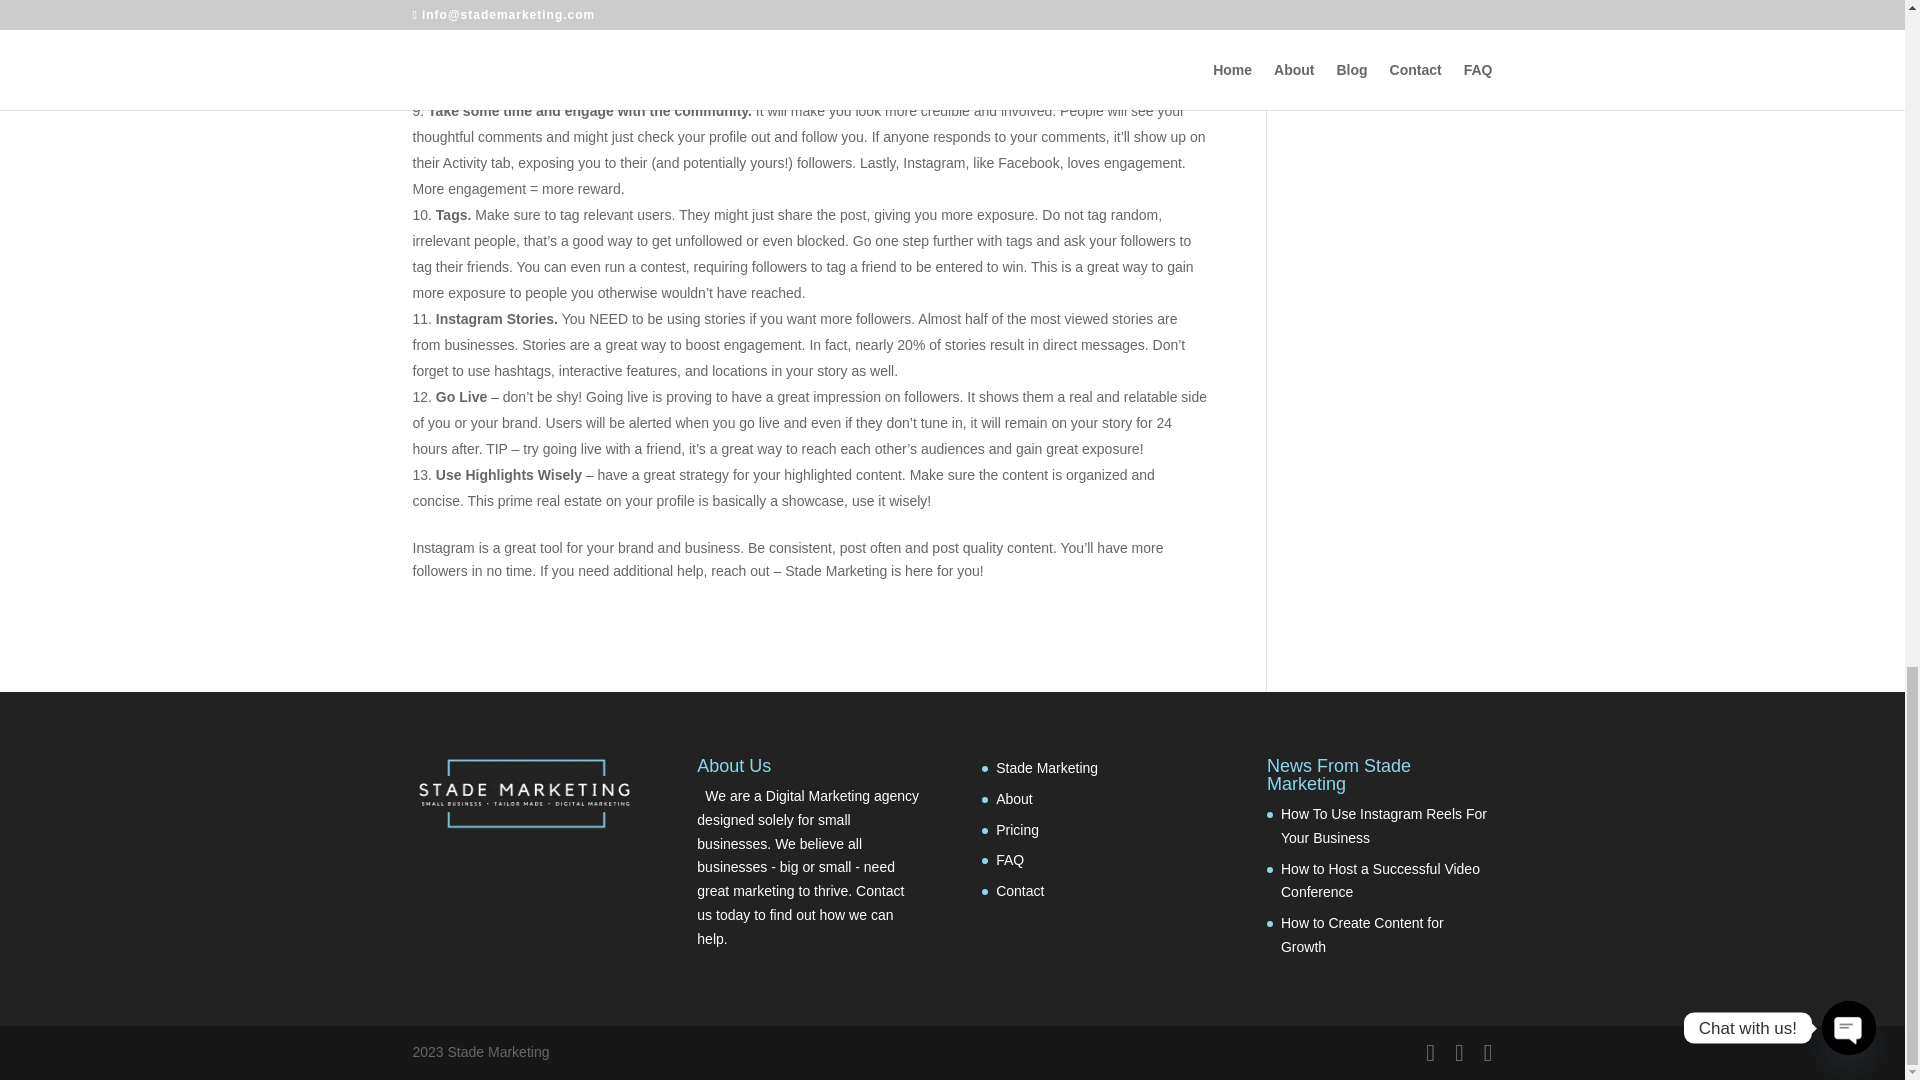 Image resolution: width=1920 pixels, height=1080 pixels. Describe the element at coordinates (1047, 768) in the screenshot. I see `Stade Marketing` at that location.